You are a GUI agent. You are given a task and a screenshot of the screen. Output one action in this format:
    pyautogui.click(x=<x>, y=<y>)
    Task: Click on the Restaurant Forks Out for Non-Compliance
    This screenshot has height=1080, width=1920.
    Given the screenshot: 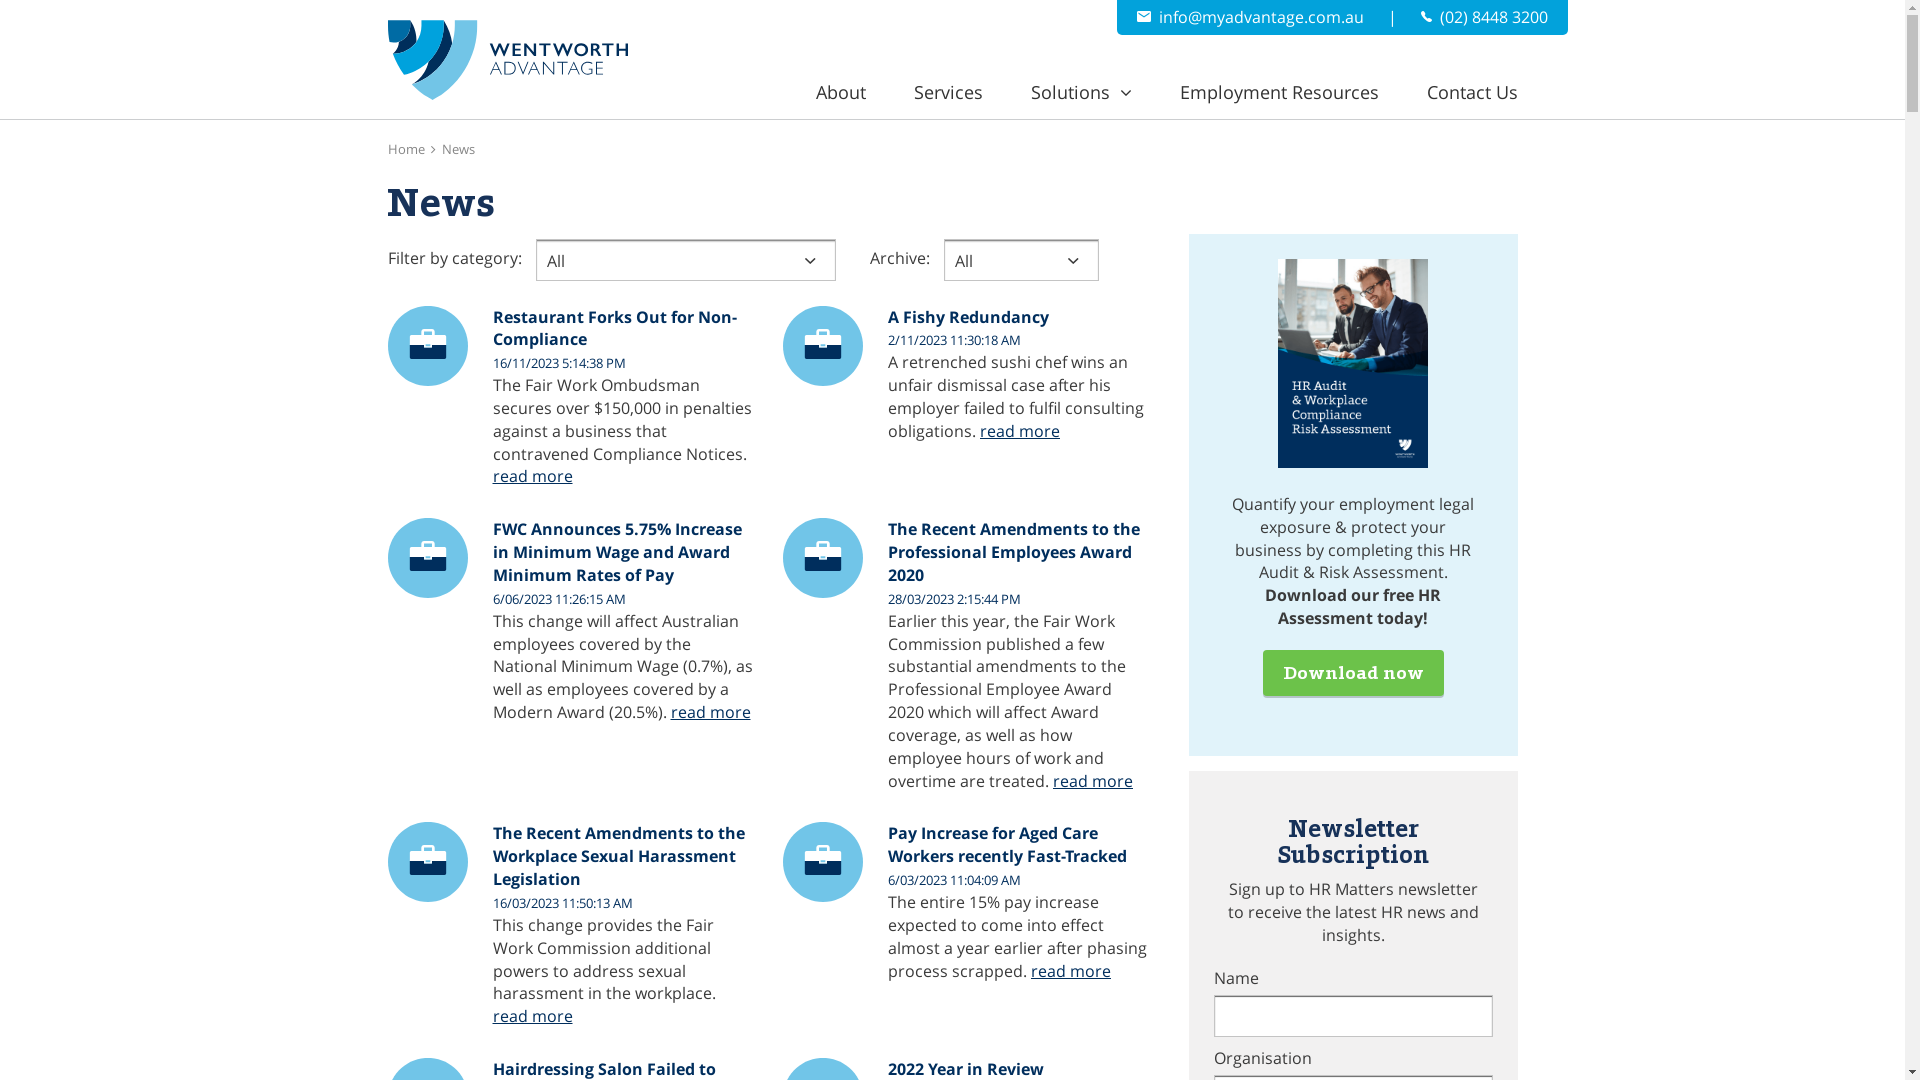 What is the action you would take?
    pyautogui.click(x=622, y=329)
    